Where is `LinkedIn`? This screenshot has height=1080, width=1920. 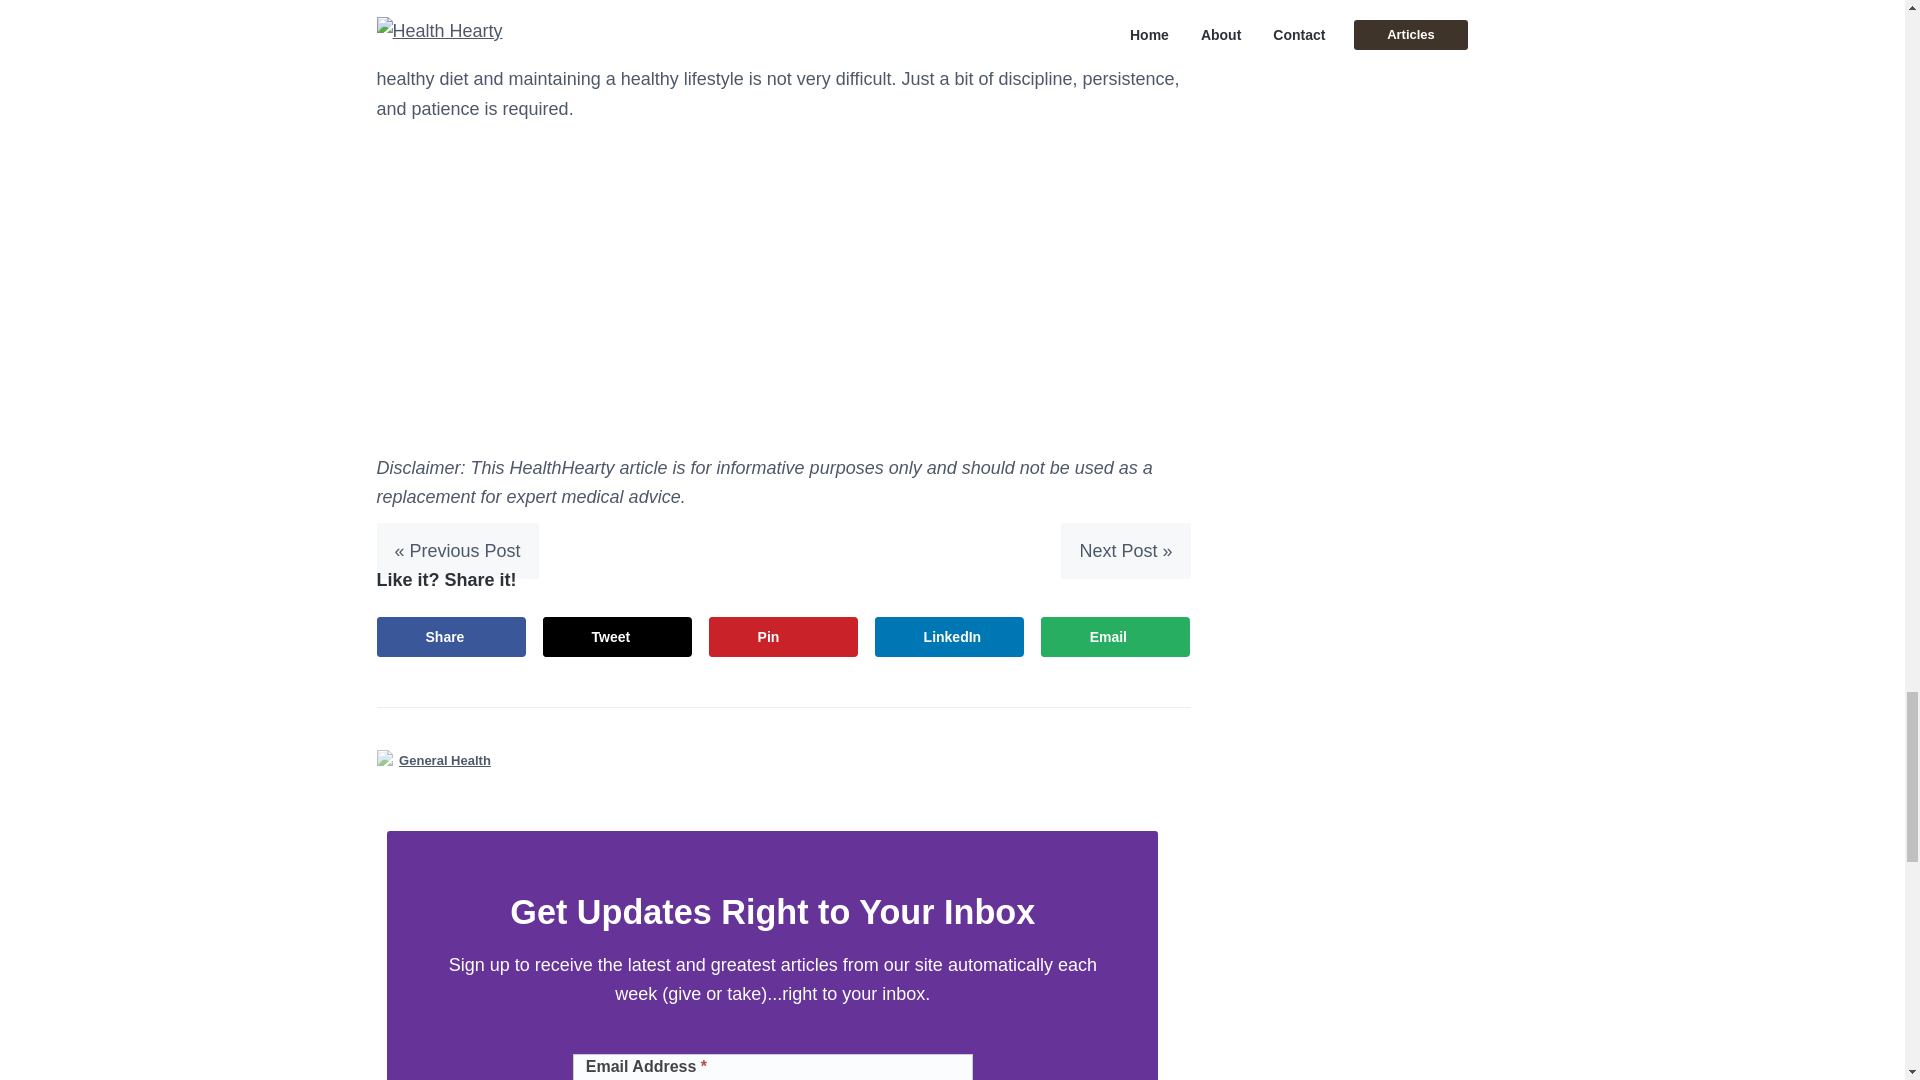 LinkedIn is located at coordinates (950, 636).